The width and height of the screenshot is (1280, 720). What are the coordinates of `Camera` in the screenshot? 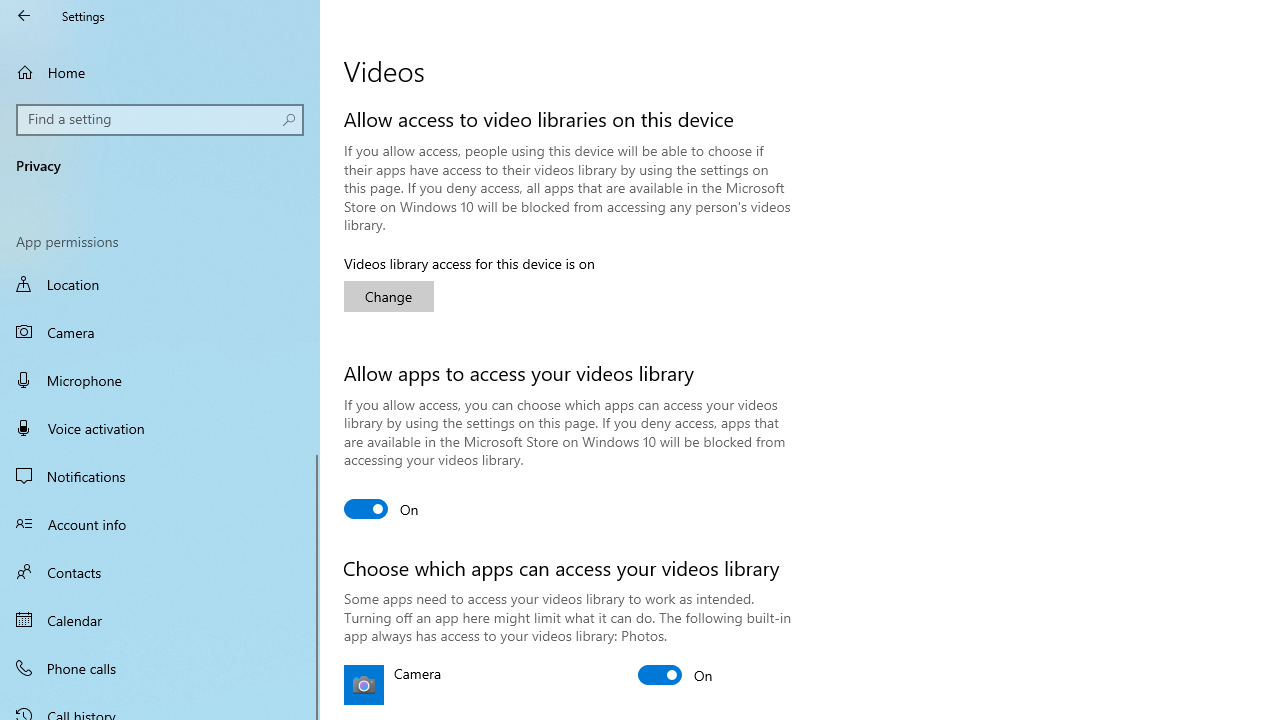 It's located at (676, 674).